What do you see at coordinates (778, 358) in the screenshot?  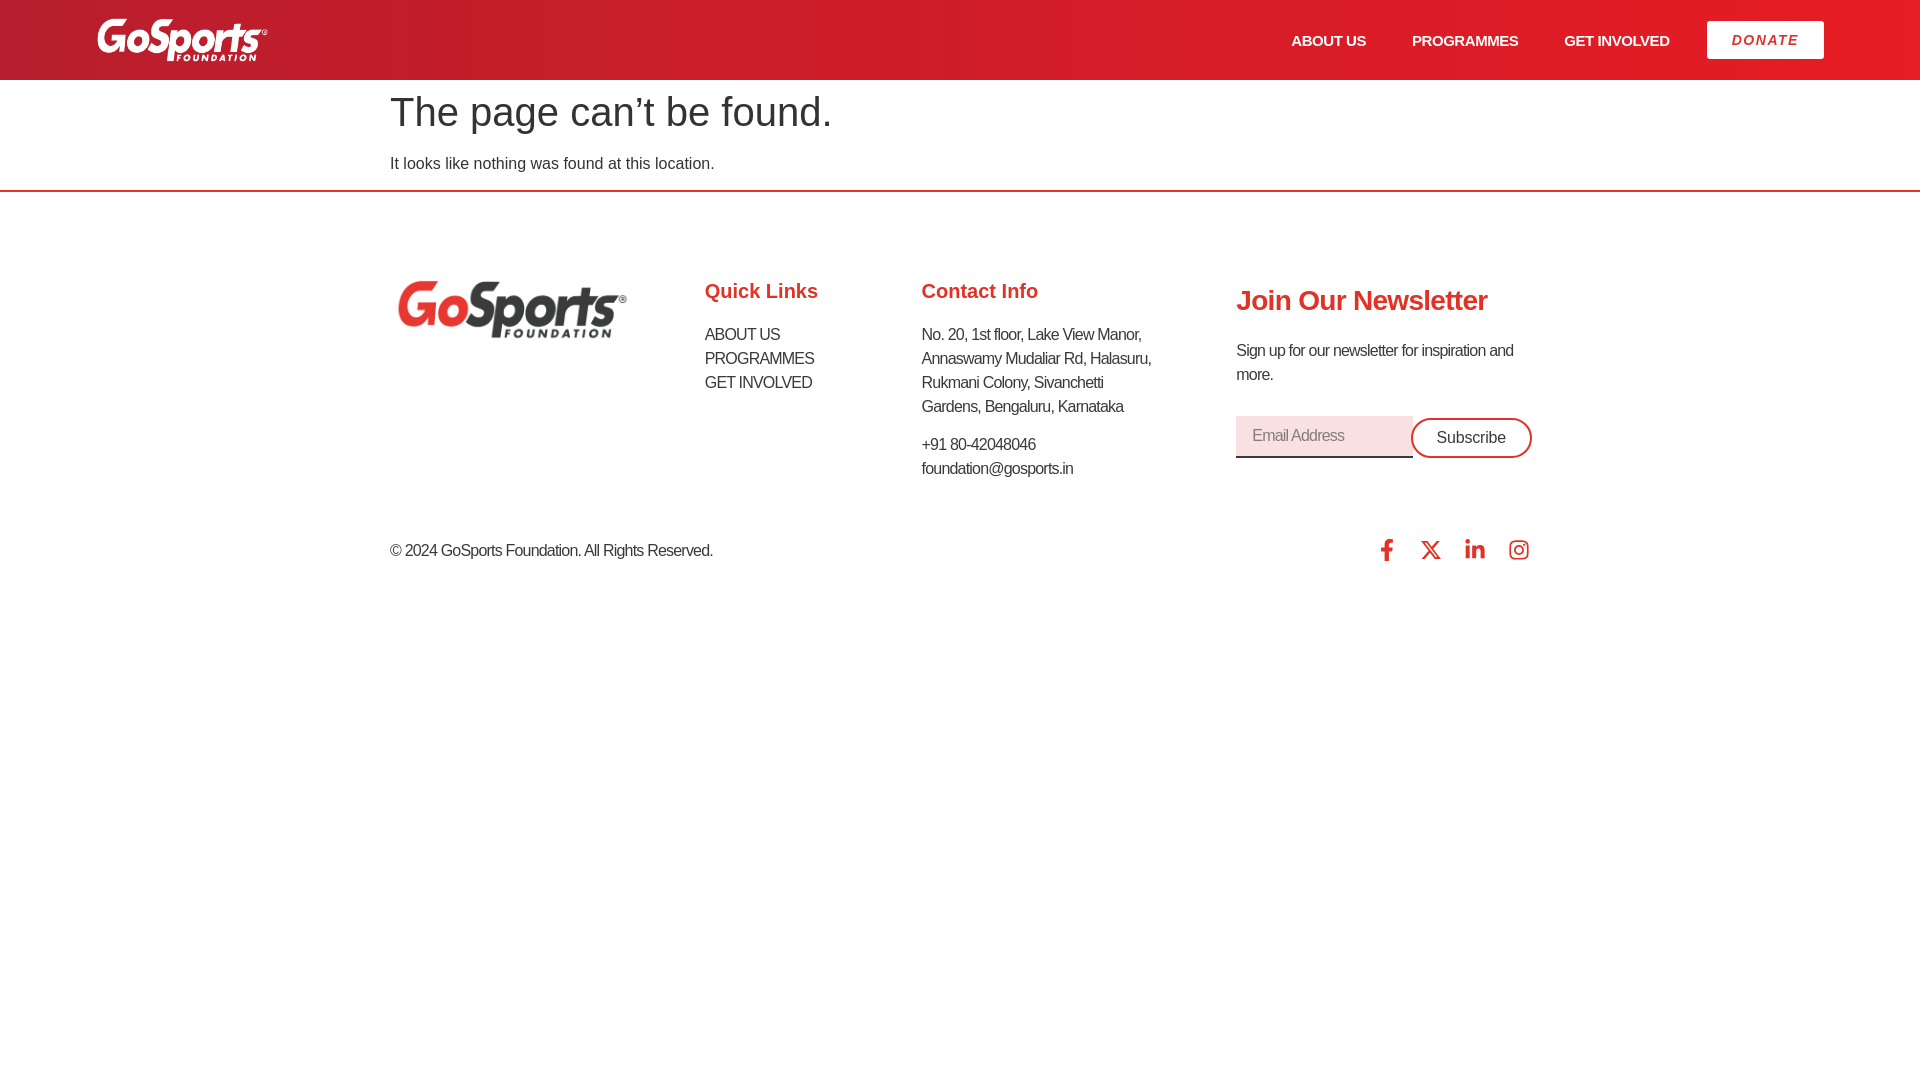 I see `PROGRAMMES` at bounding box center [778, 358].